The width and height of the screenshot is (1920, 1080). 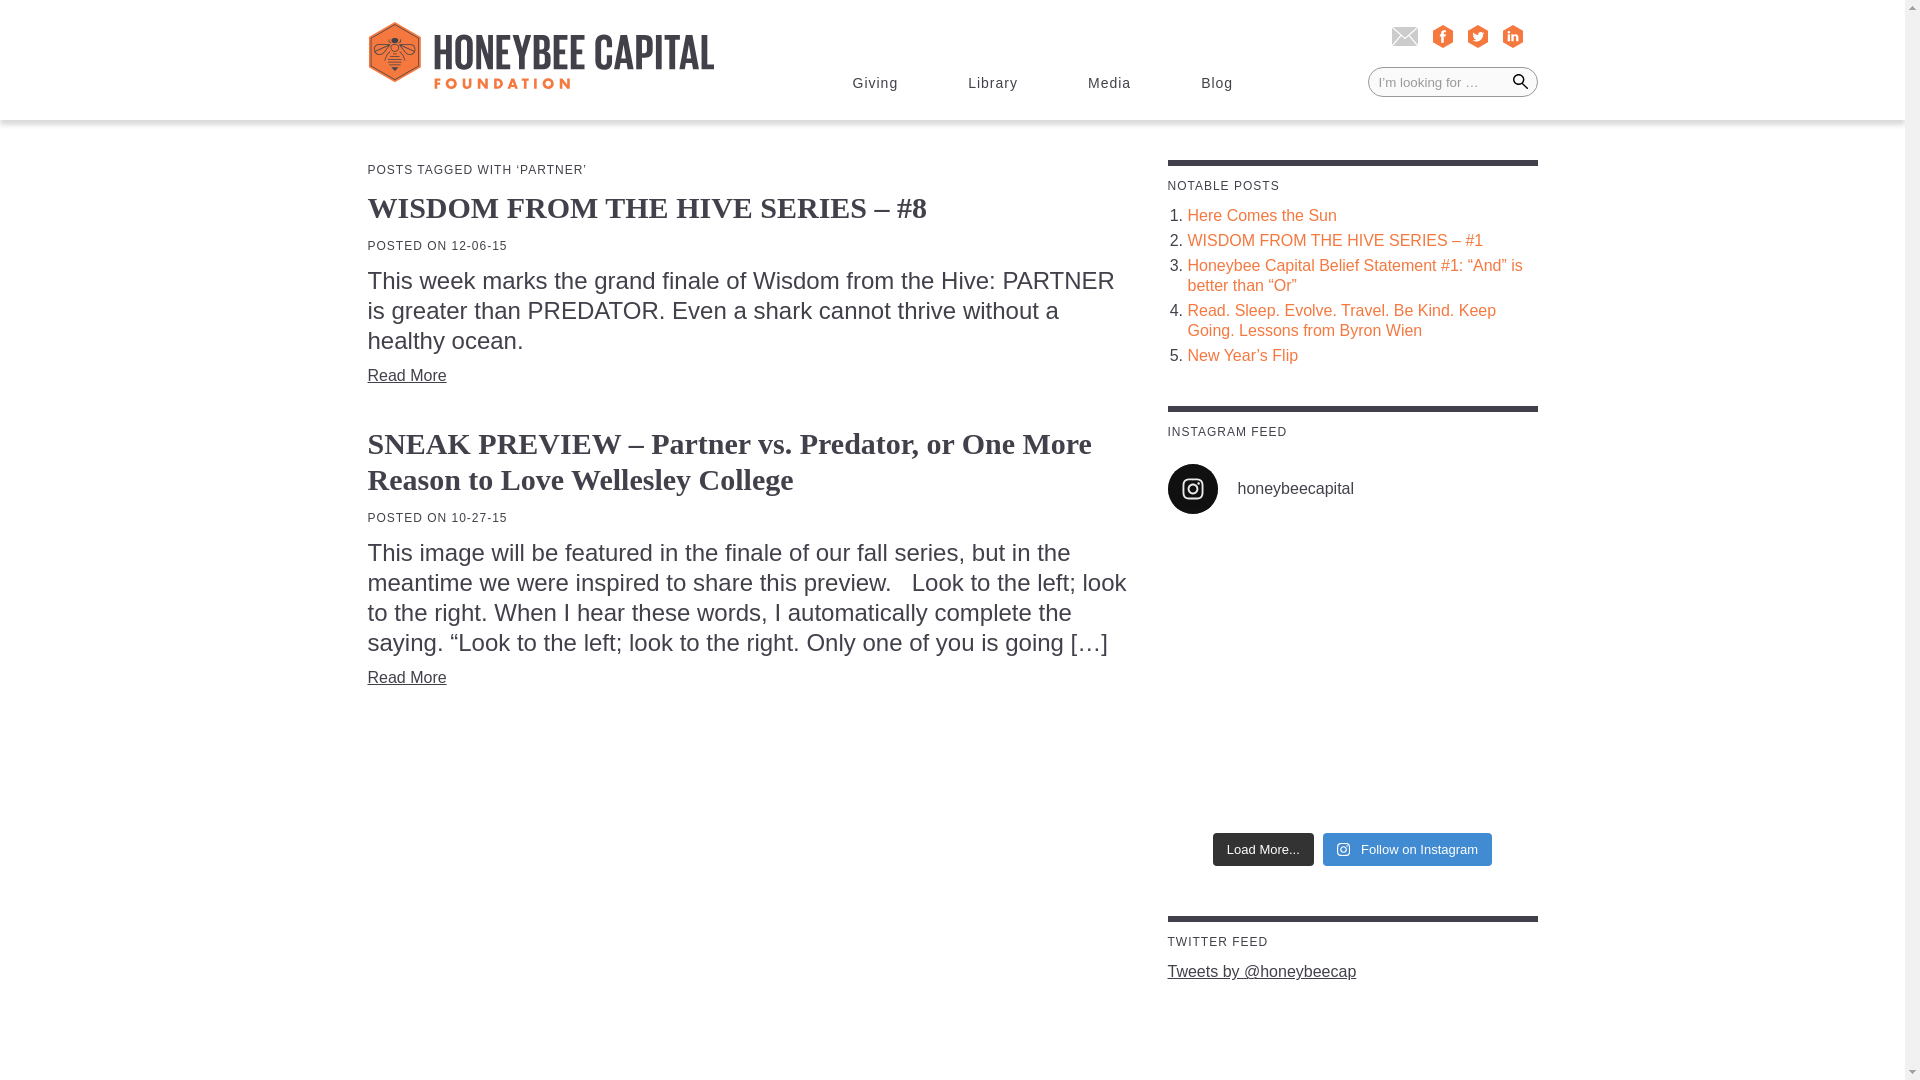 I want to click on LinkedIn, so click(x=1512, y=34).